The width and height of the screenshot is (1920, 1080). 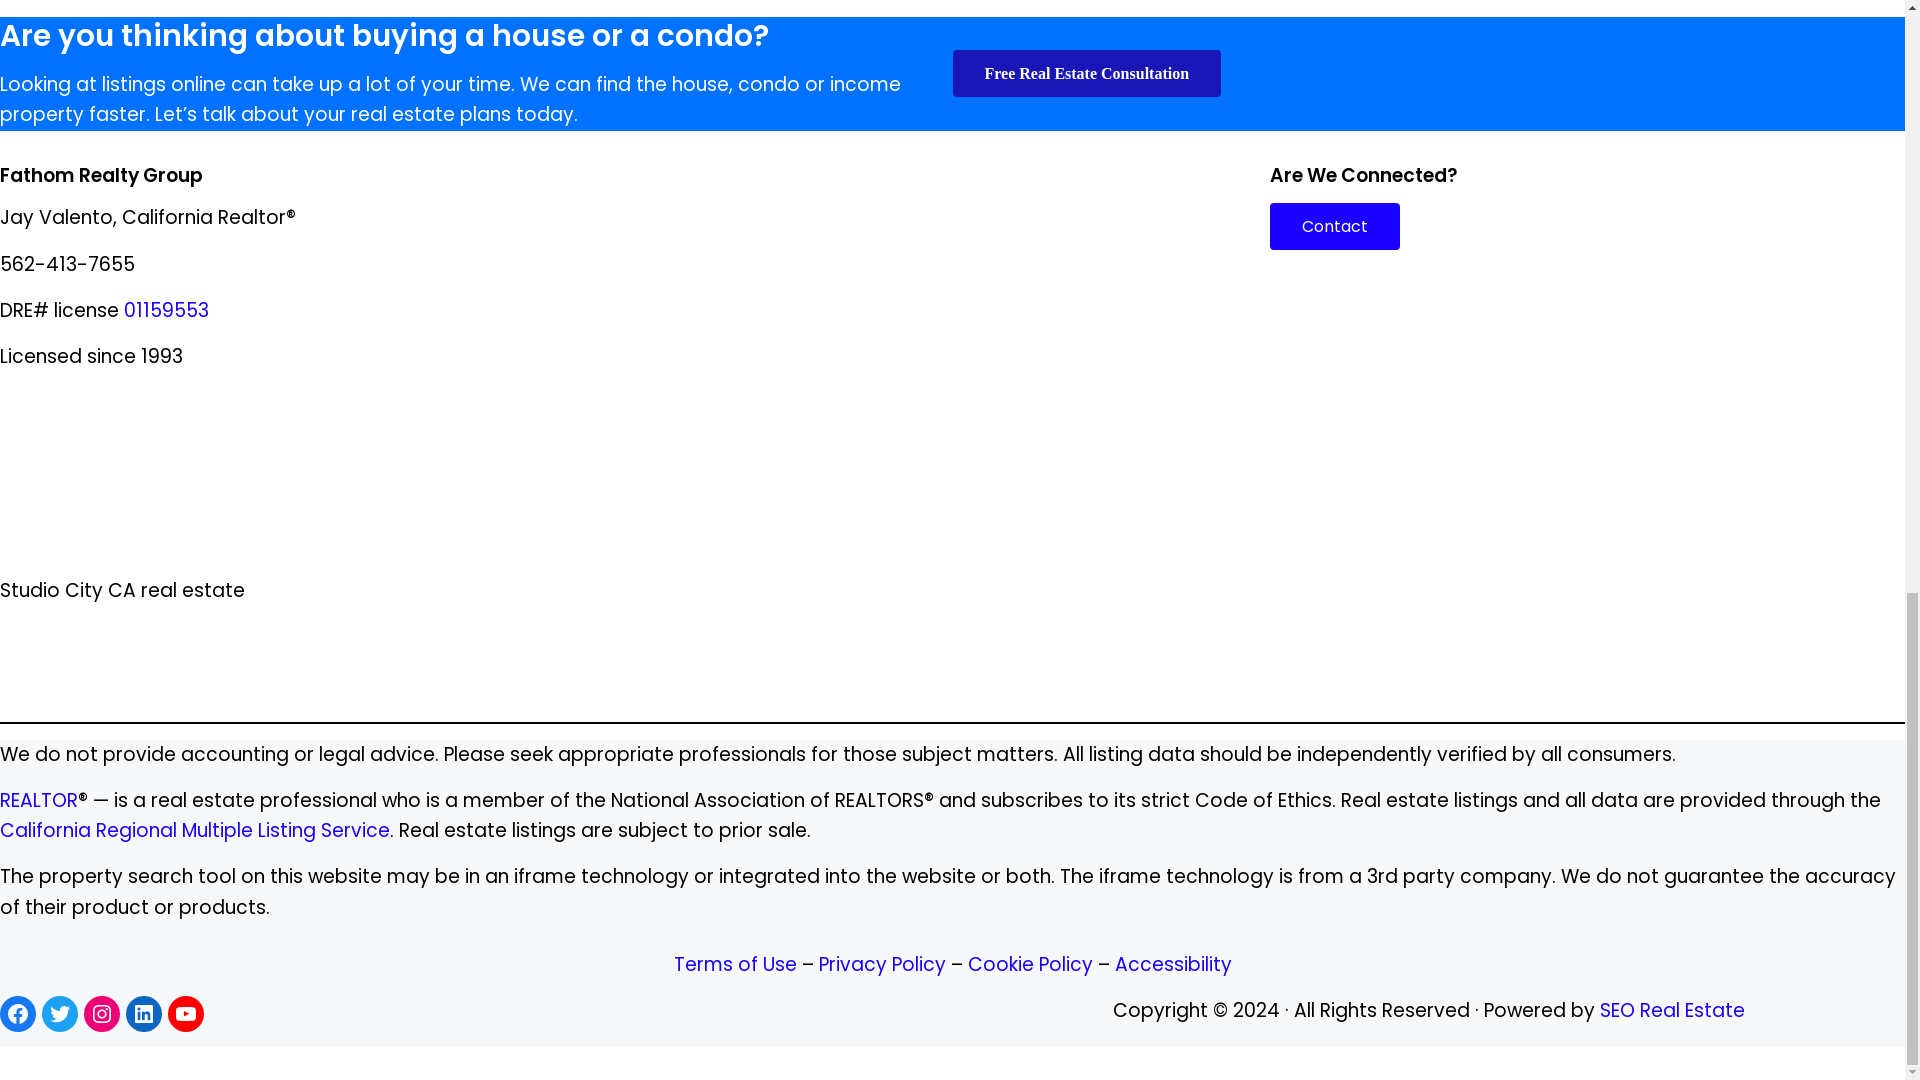 What do you see at coordinates (1334, 226) in the screenshot?
I see `Contact` at bounding box center [1334, 226].